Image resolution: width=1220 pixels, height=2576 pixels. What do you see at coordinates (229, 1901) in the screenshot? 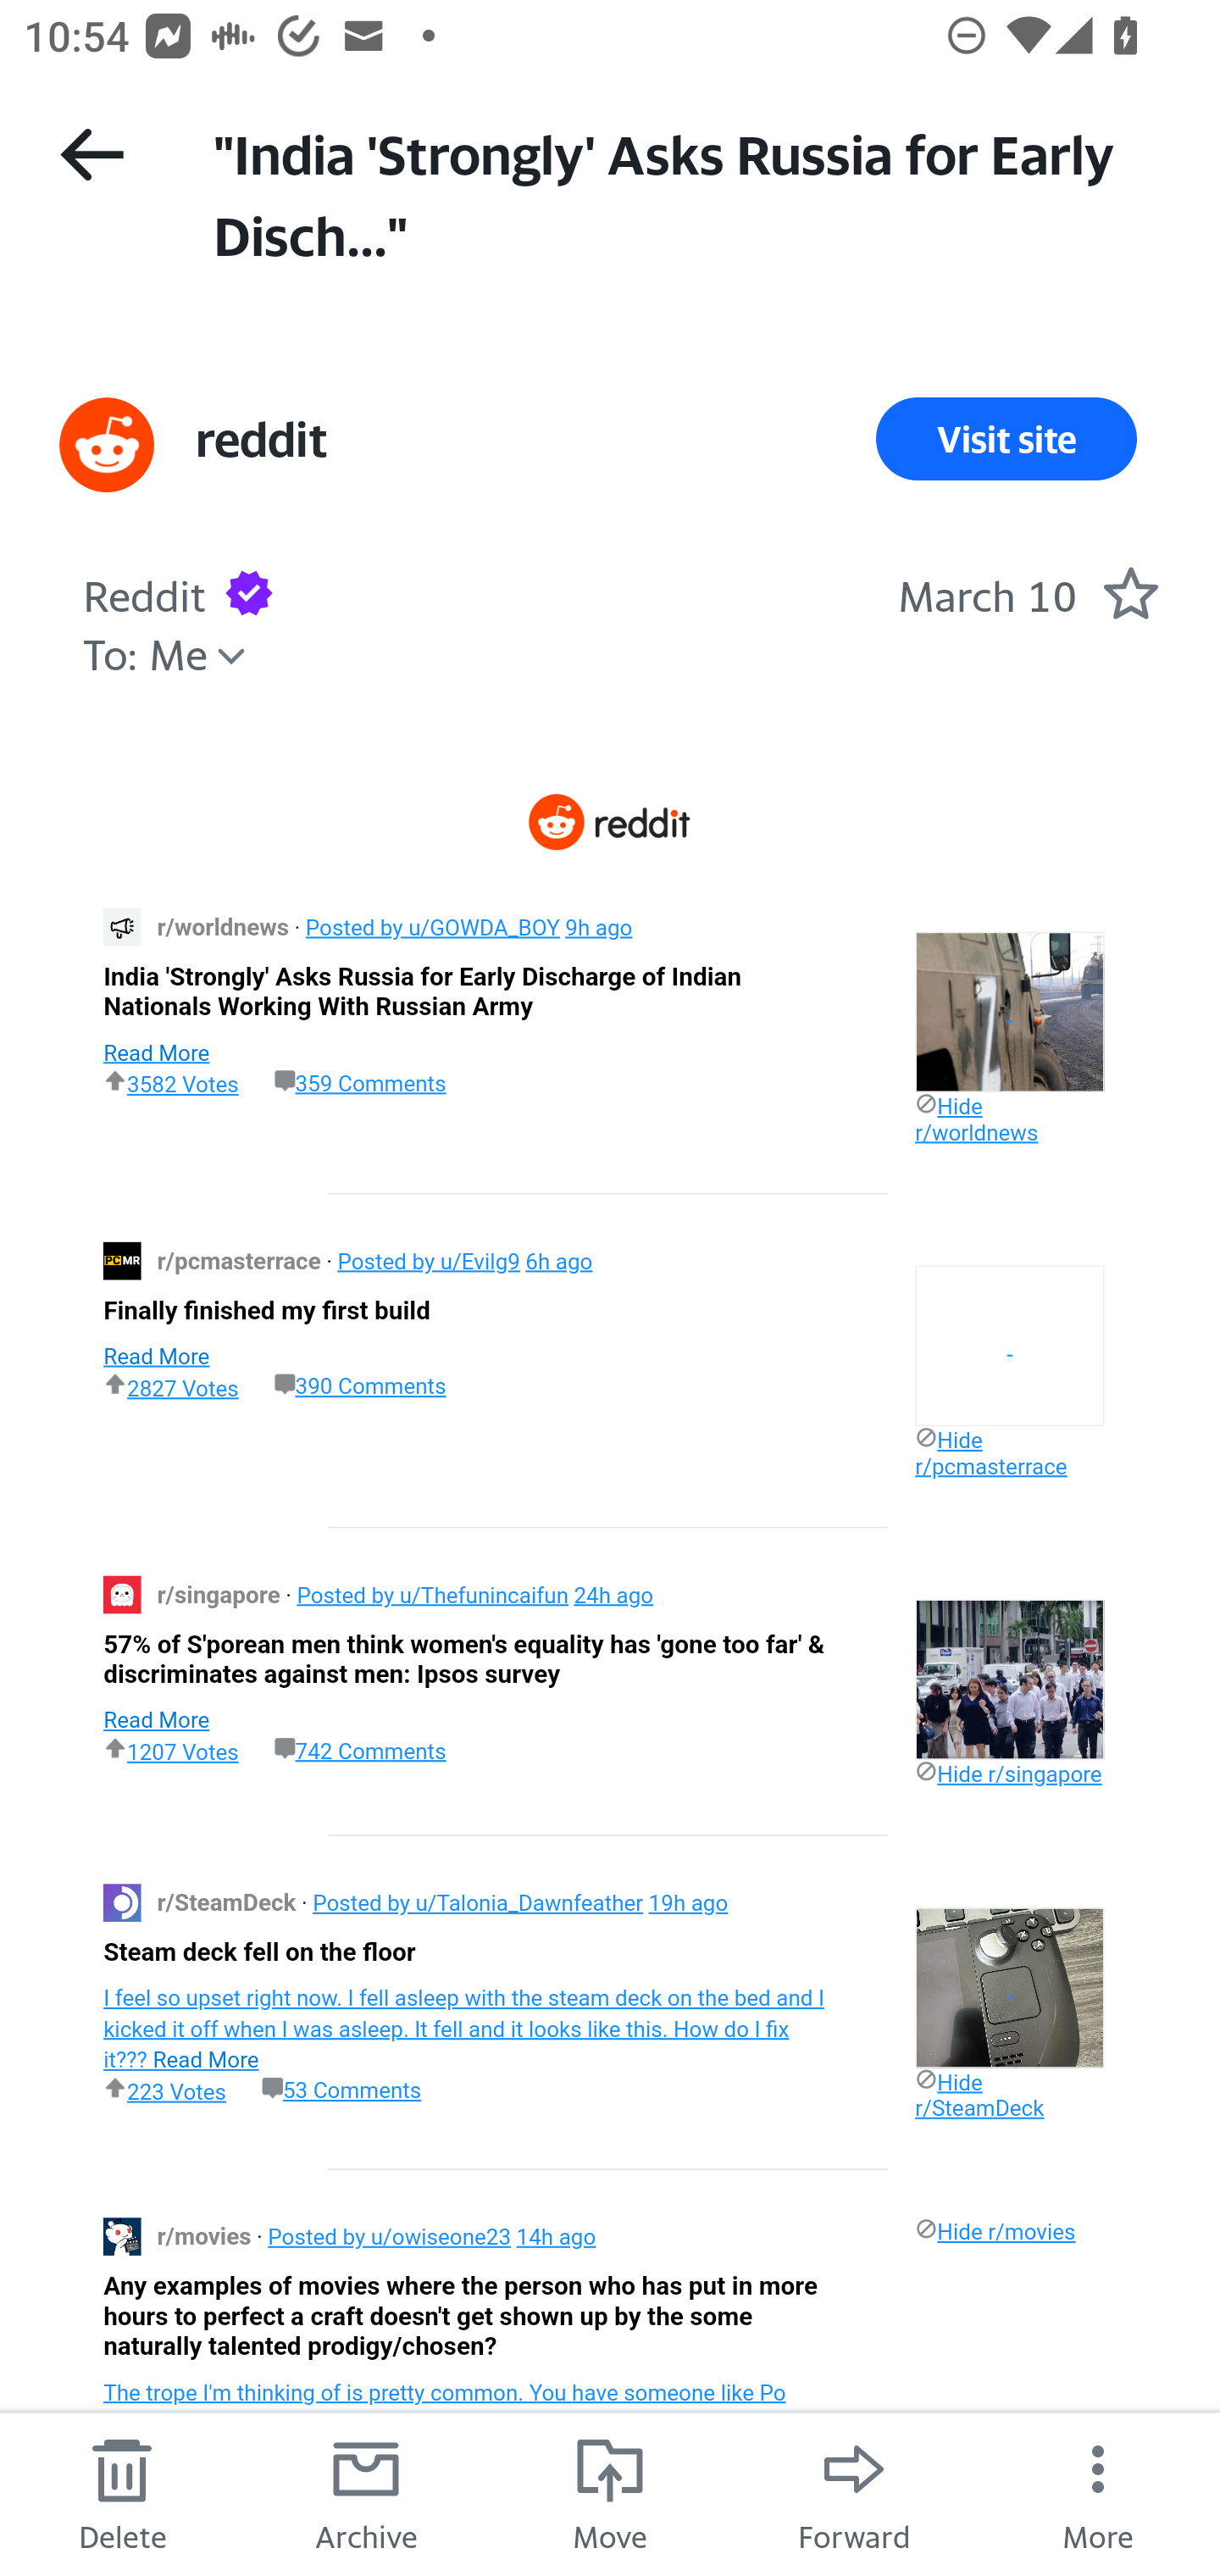
I see `r/SteamDeck` at bounding box center [229, 1901].